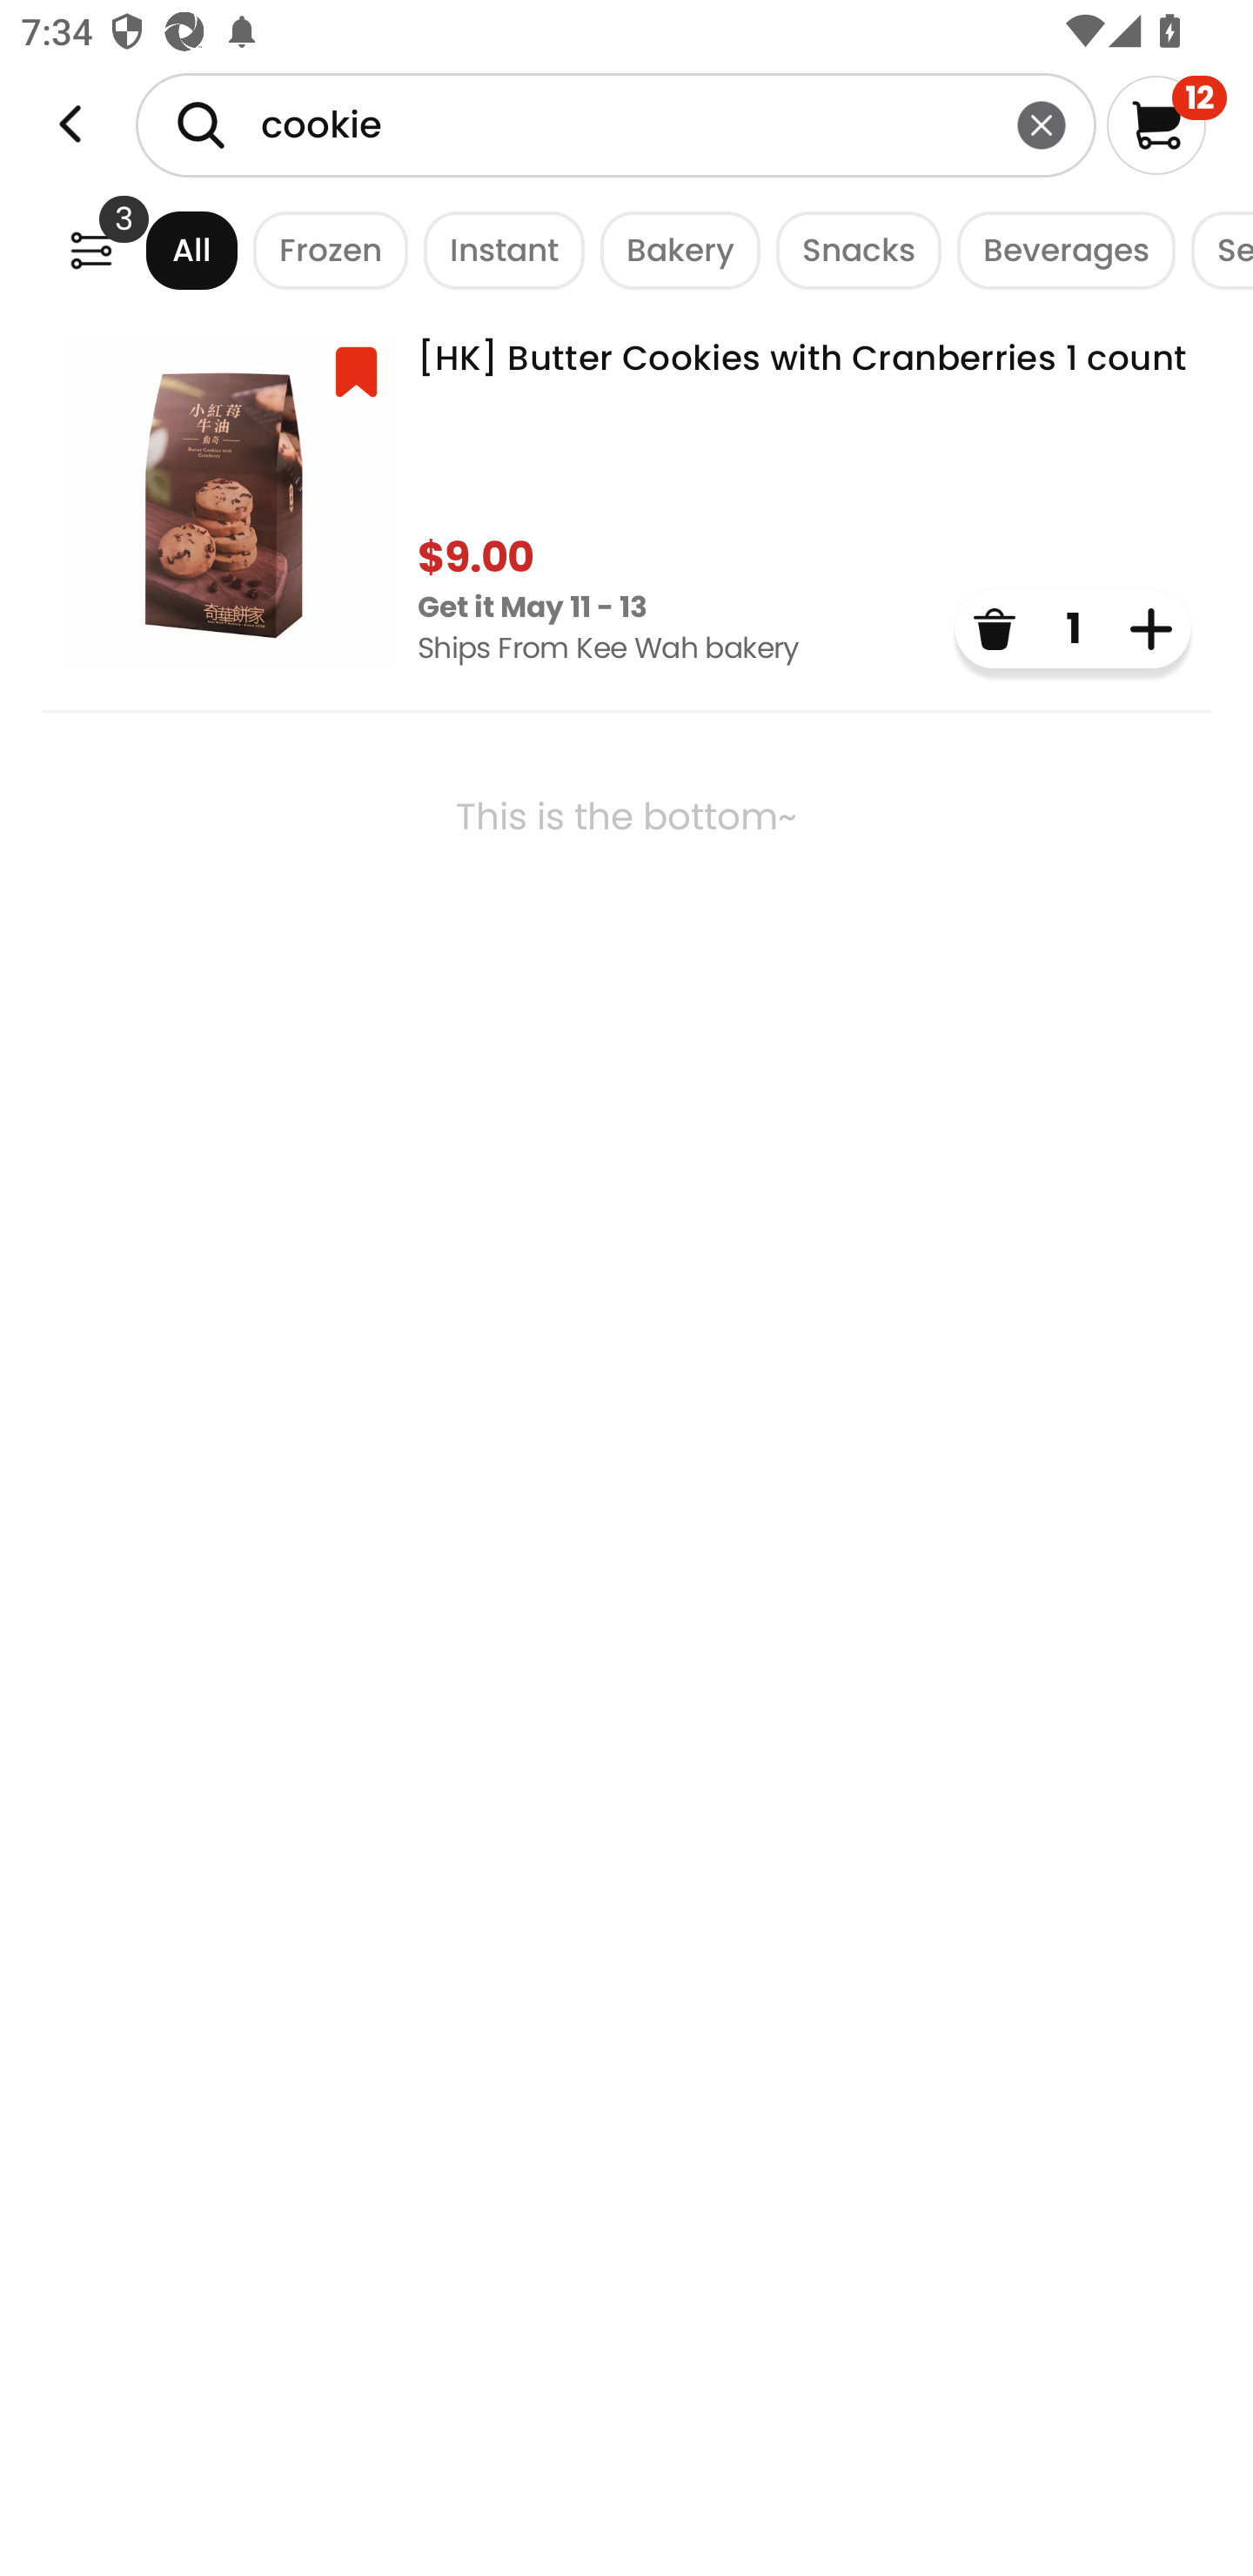  What do you see at coordinates (70, 124) in the screenshot?
I see `Weee!` at bounding box center [70, 124].